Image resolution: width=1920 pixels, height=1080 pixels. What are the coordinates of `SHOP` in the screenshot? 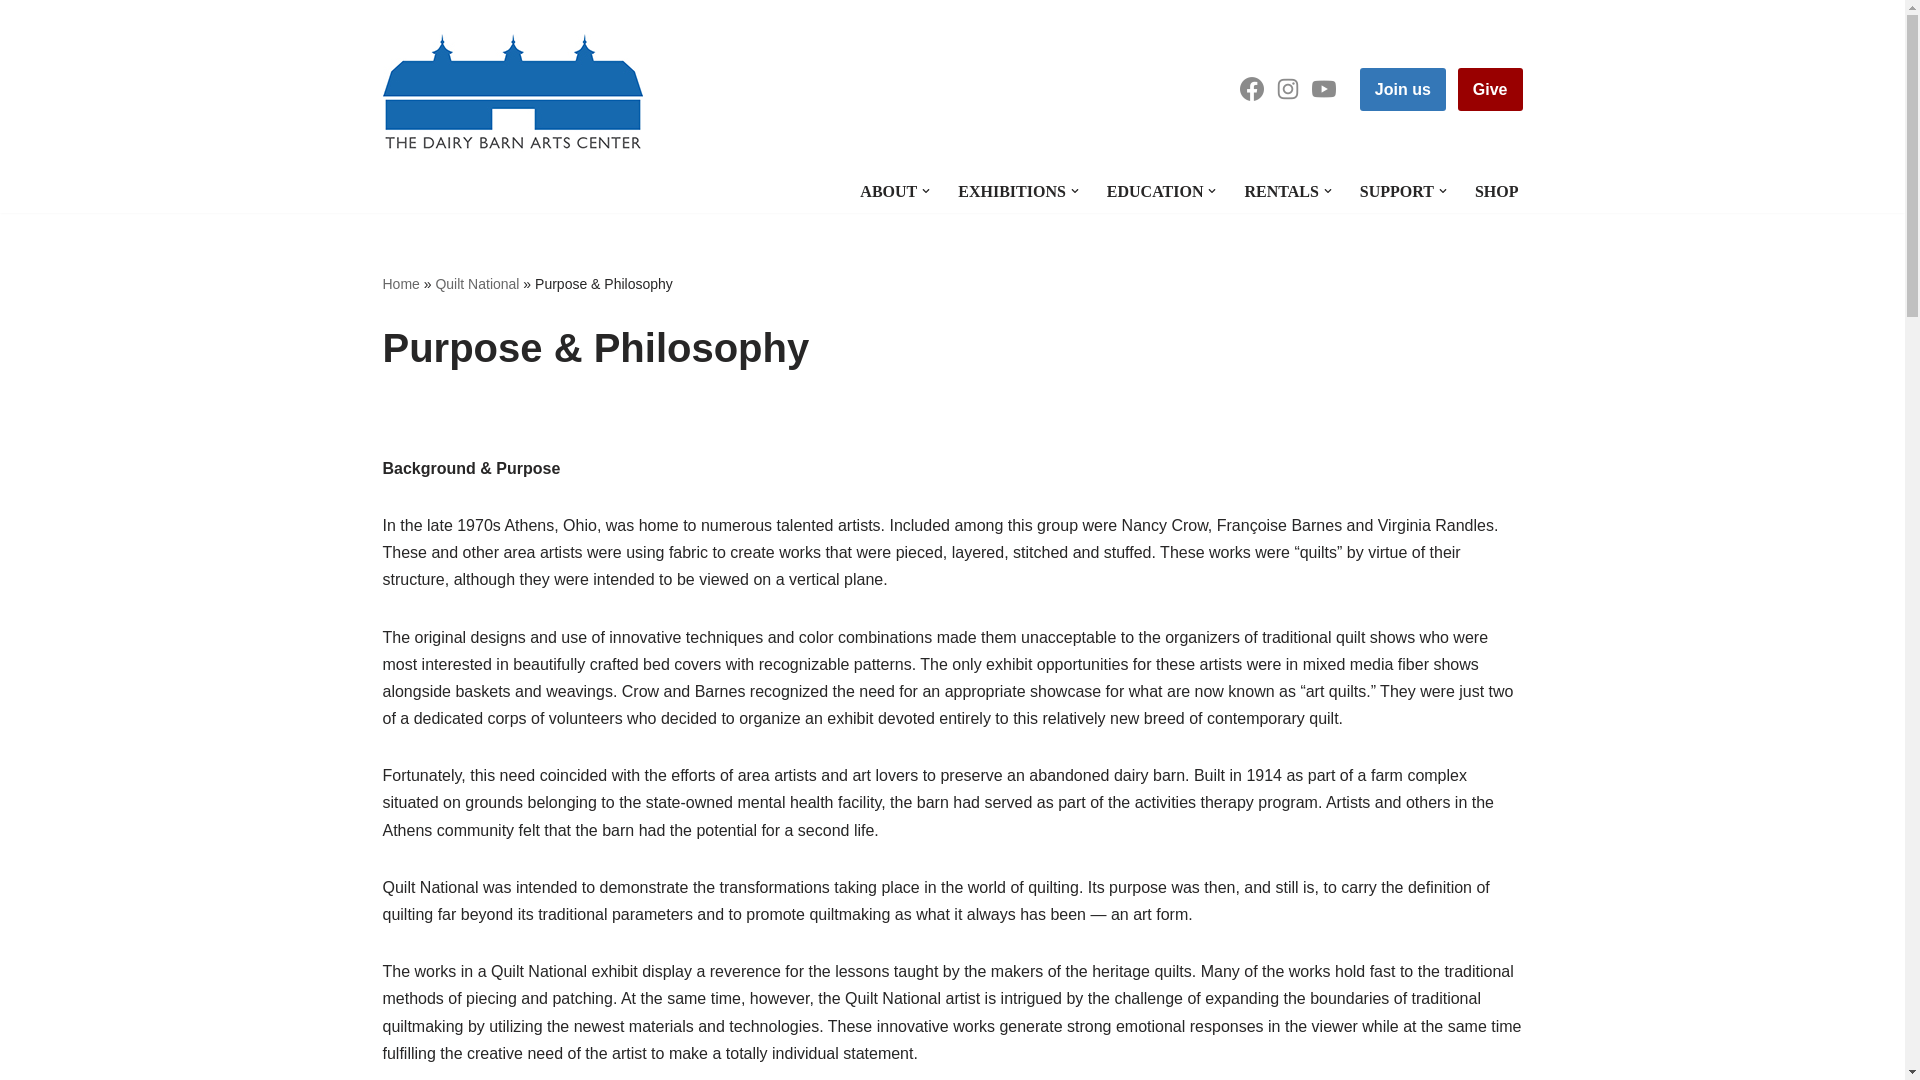 It's located at (1496, 192).